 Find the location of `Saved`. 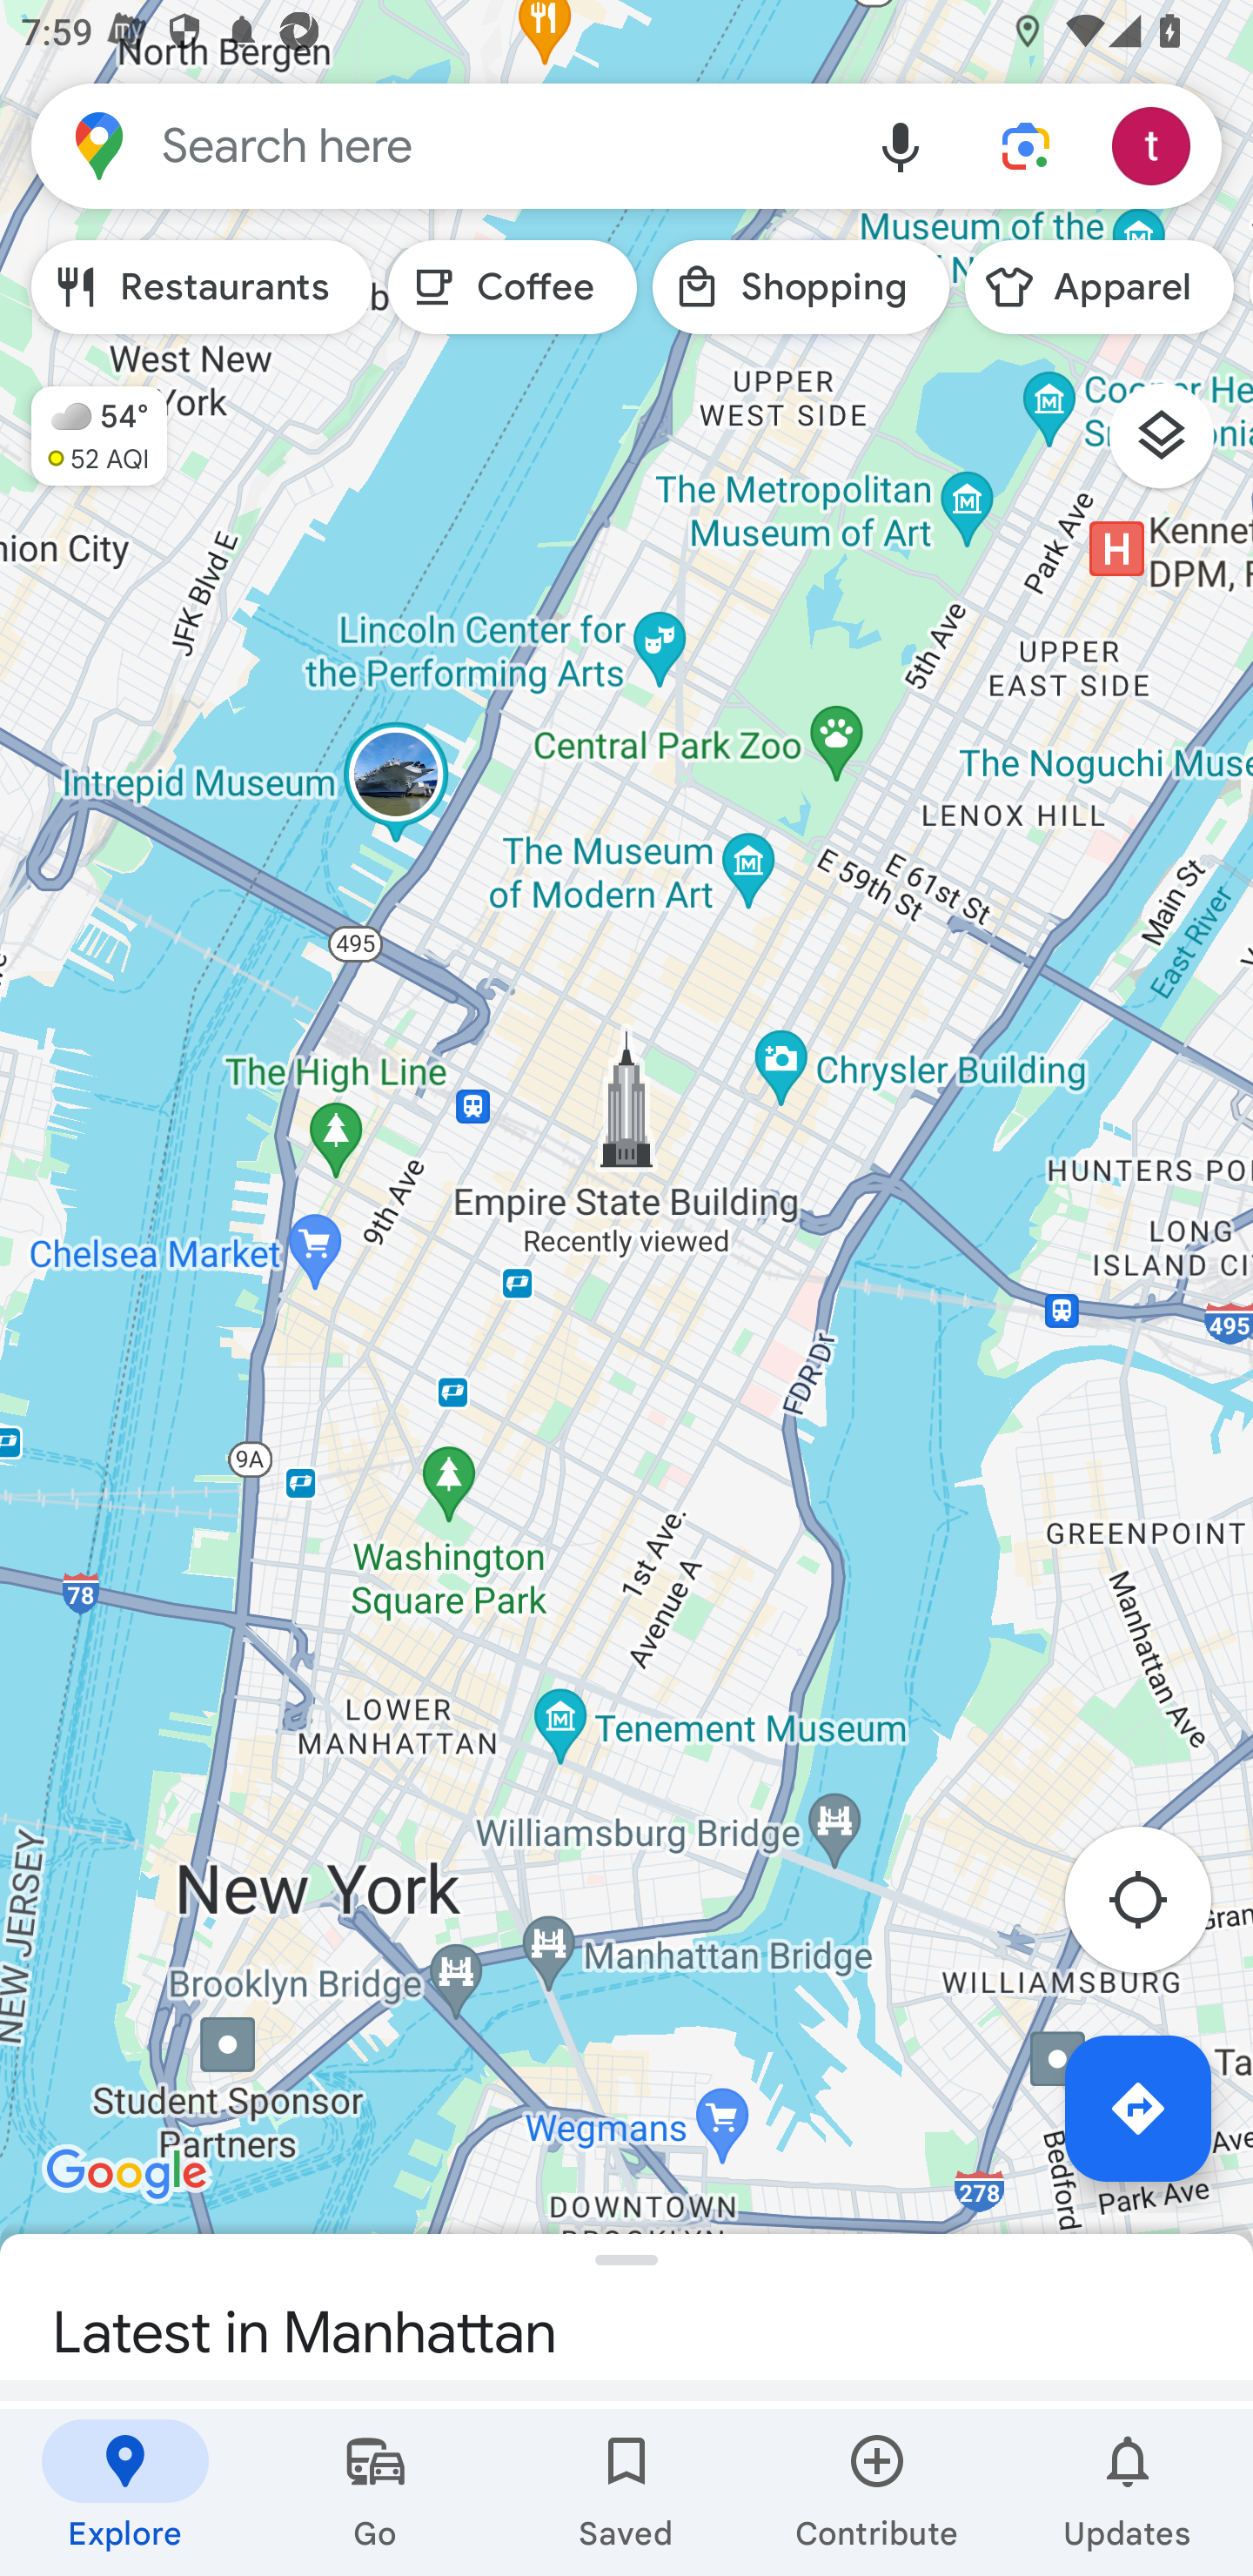

Saved is located at coordinates (626, 2492).